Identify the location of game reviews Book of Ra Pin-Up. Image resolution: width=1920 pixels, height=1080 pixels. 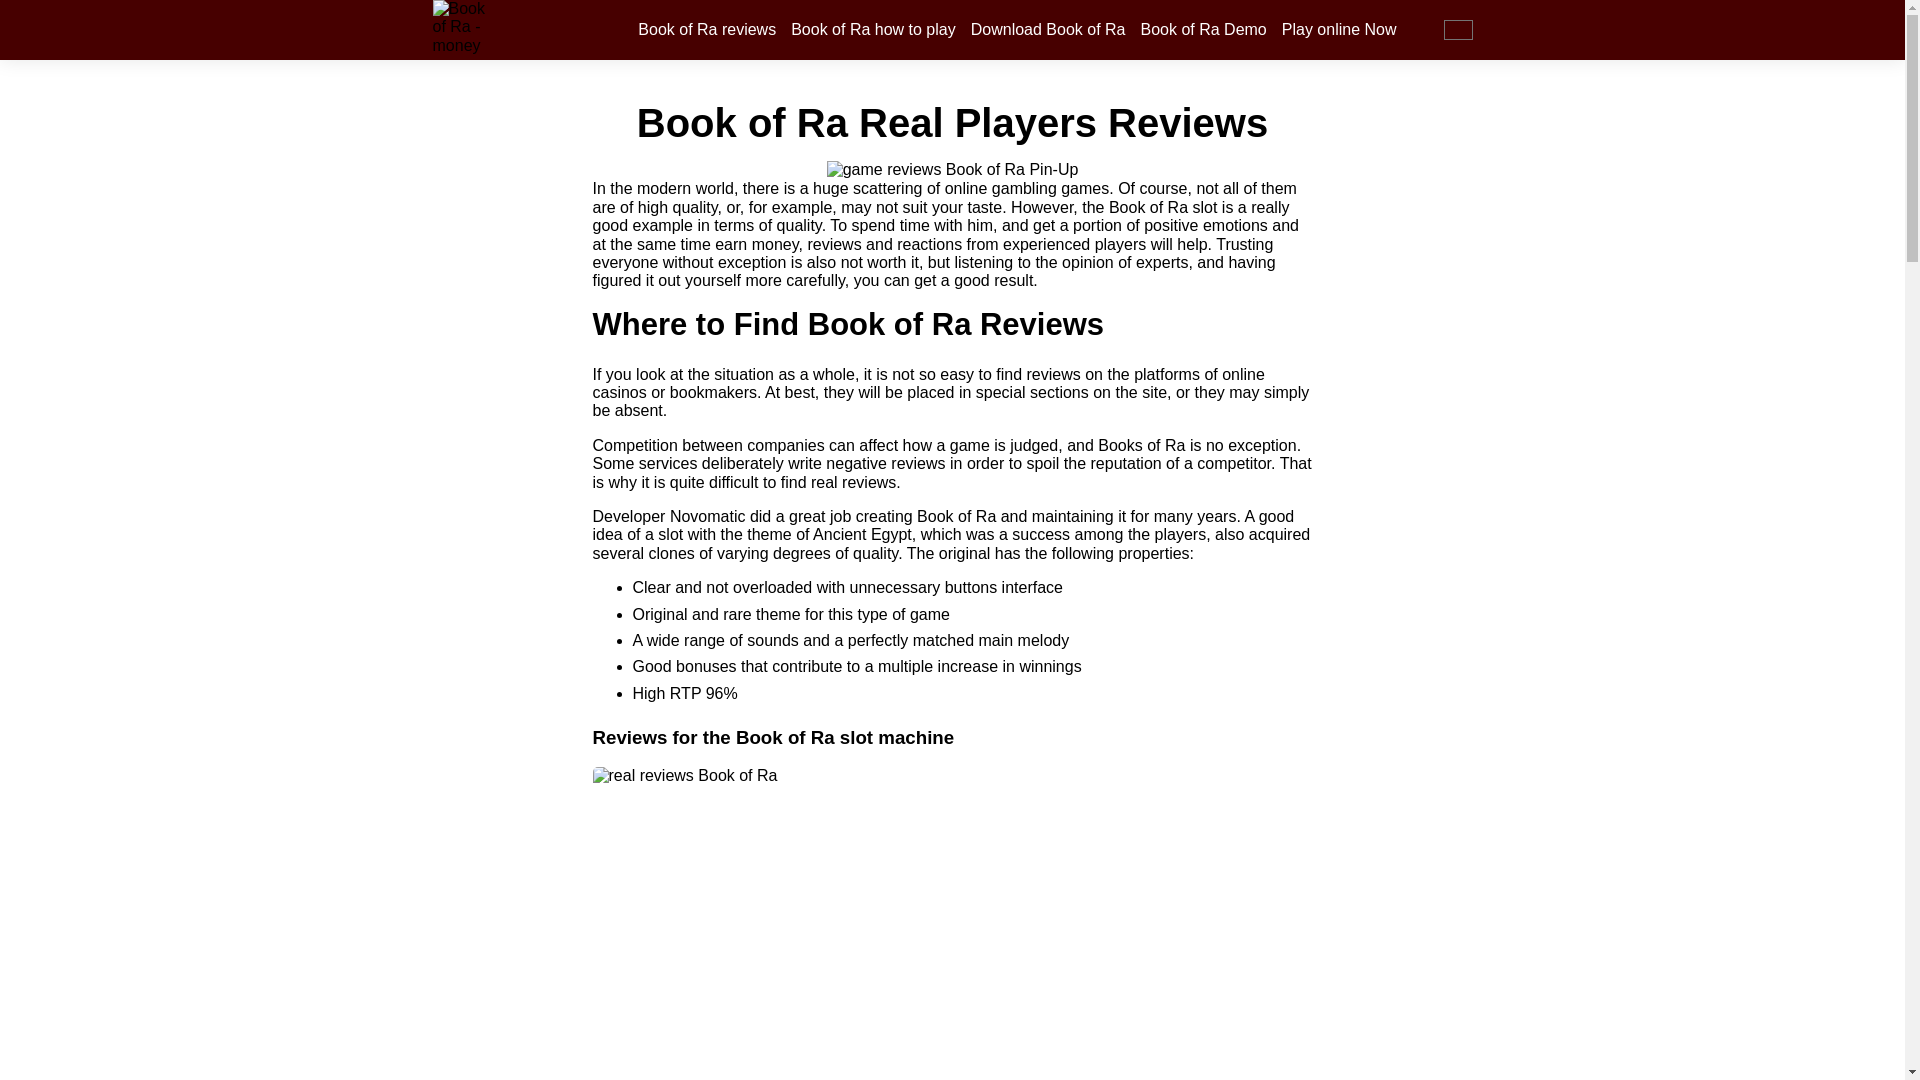
(953, 170).